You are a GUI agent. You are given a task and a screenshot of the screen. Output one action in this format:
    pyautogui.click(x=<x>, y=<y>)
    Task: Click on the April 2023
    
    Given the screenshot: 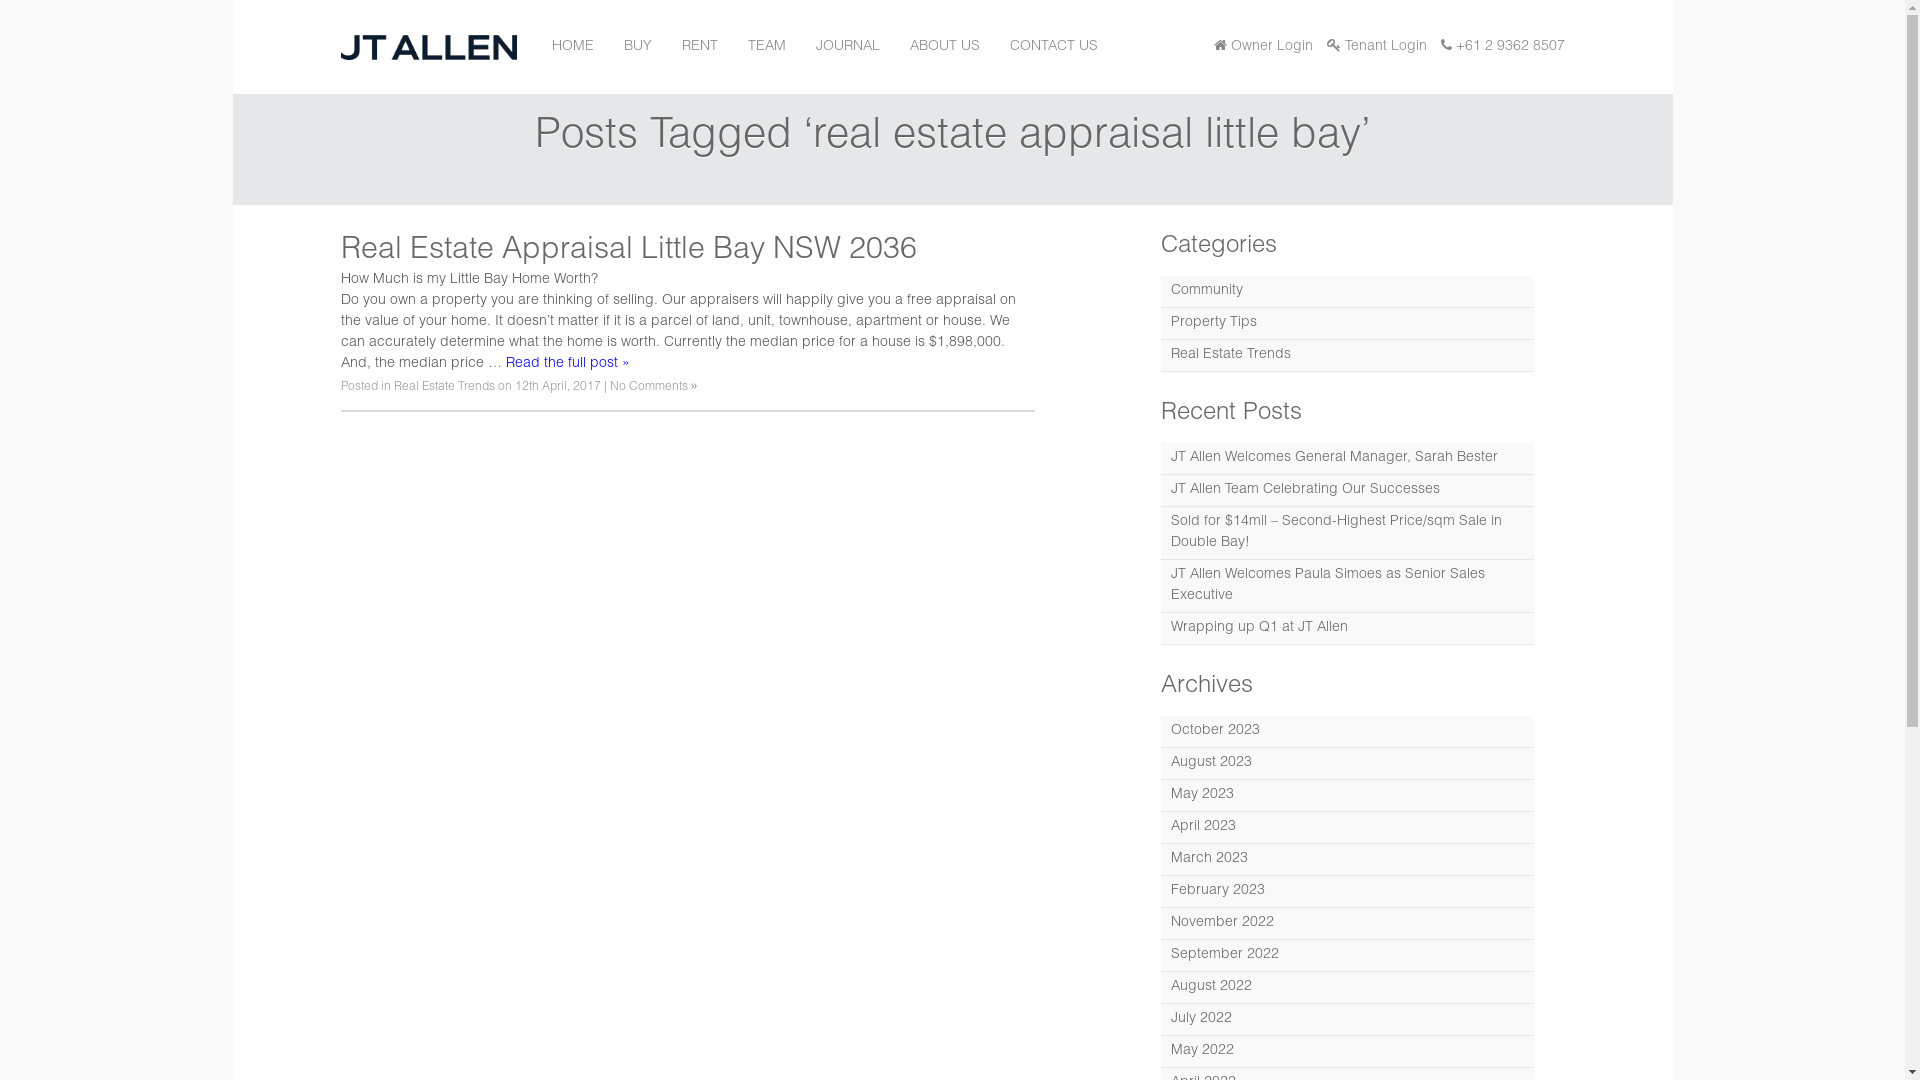 What is the action you would take?
    pyautogui.click(x=1348, y=828)
    